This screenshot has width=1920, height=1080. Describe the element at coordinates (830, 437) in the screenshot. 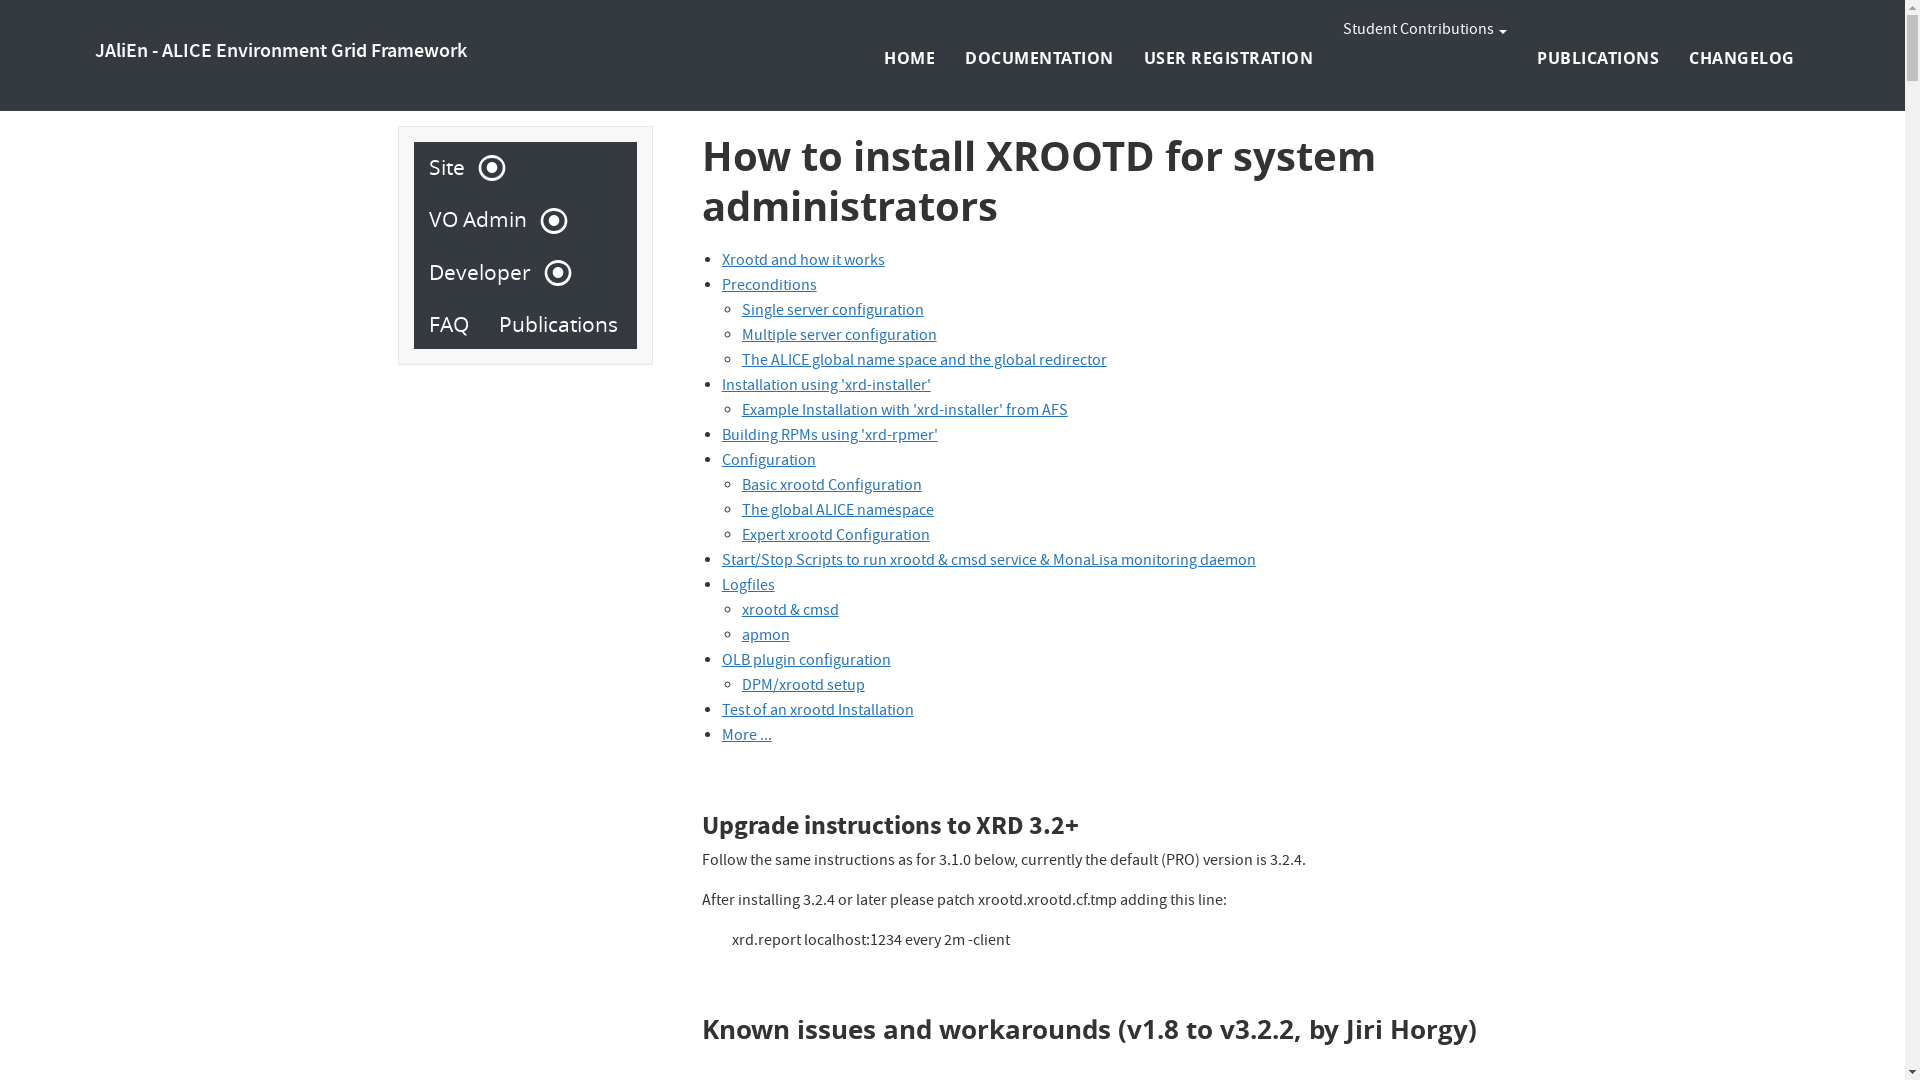

I see `Building RPMs using 'xrd-rpmer'` at that location.